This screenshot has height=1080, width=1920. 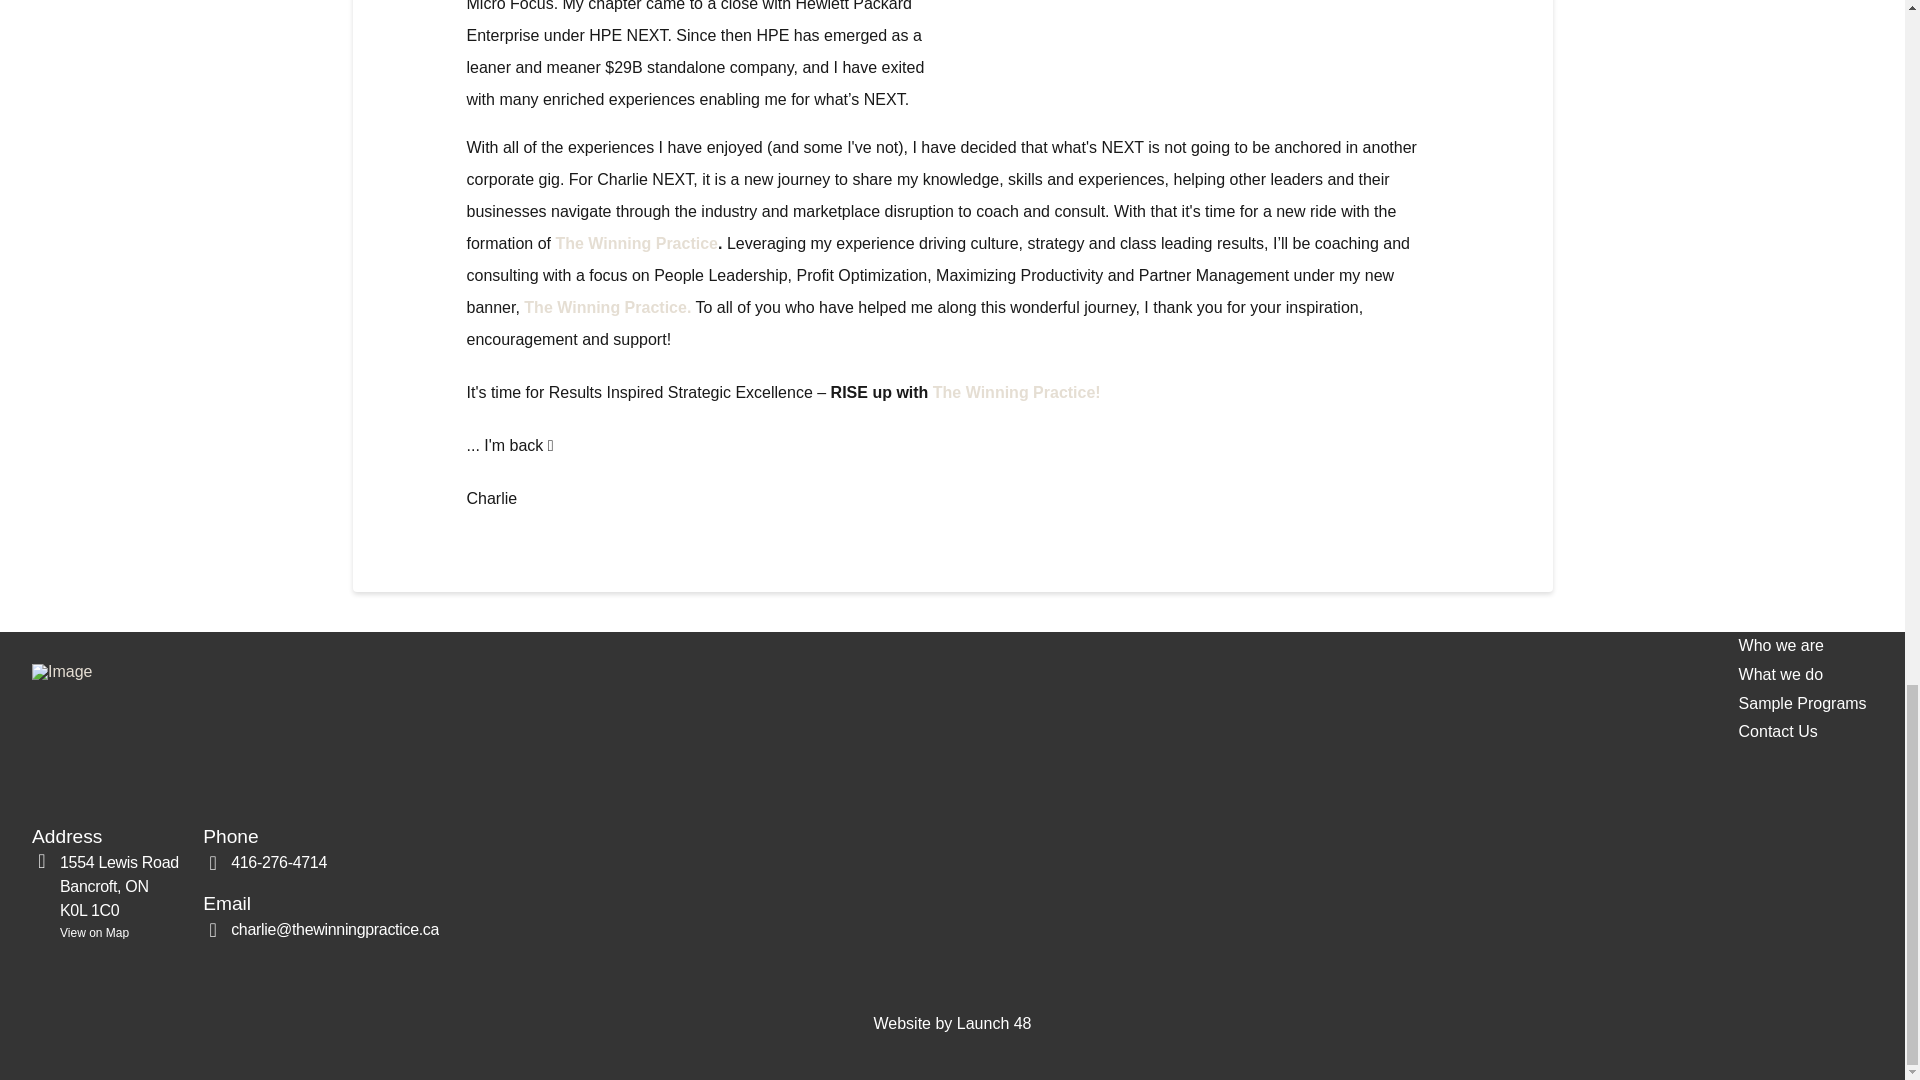 What do you see at coordinates (1016, 392) in the screenshot?
I see `The Winning Practice.` at bounding box center [1016, 392].